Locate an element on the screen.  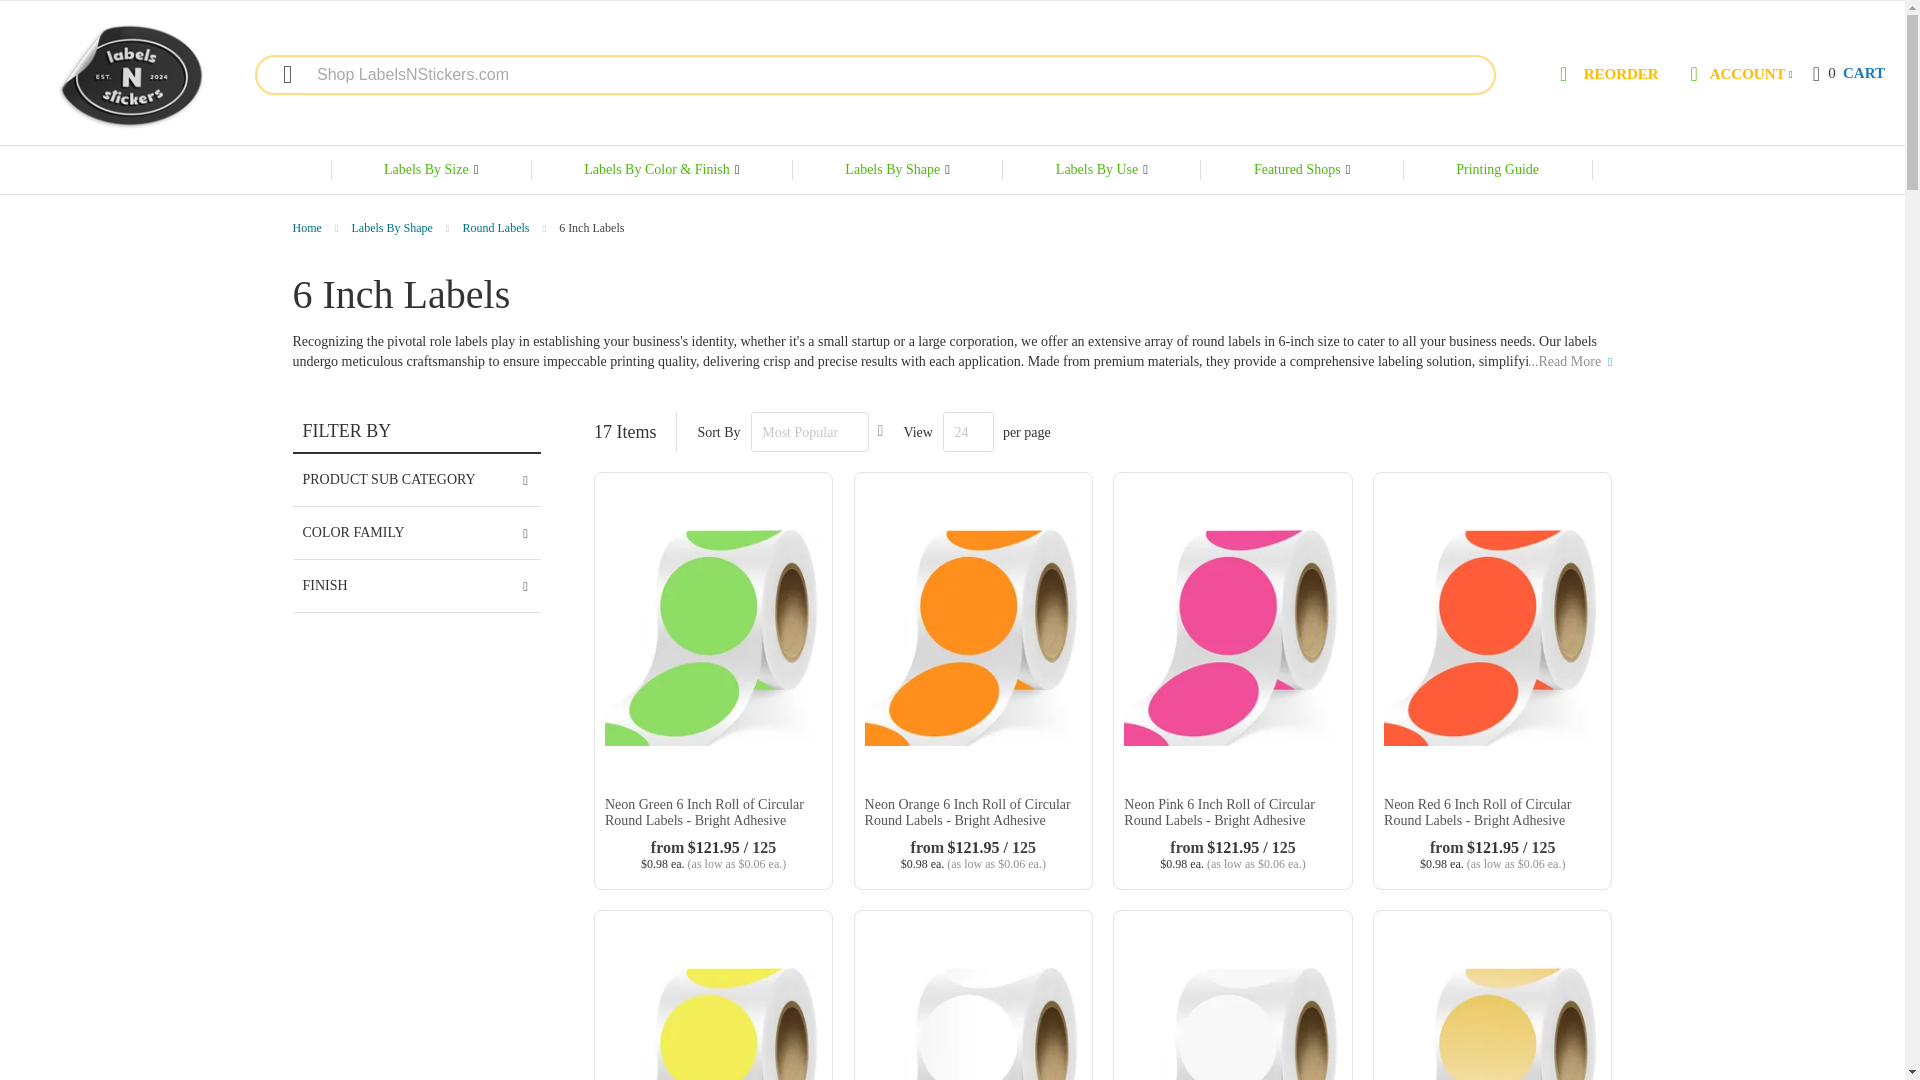
CHANGE is located at coordinates (1791, 74).